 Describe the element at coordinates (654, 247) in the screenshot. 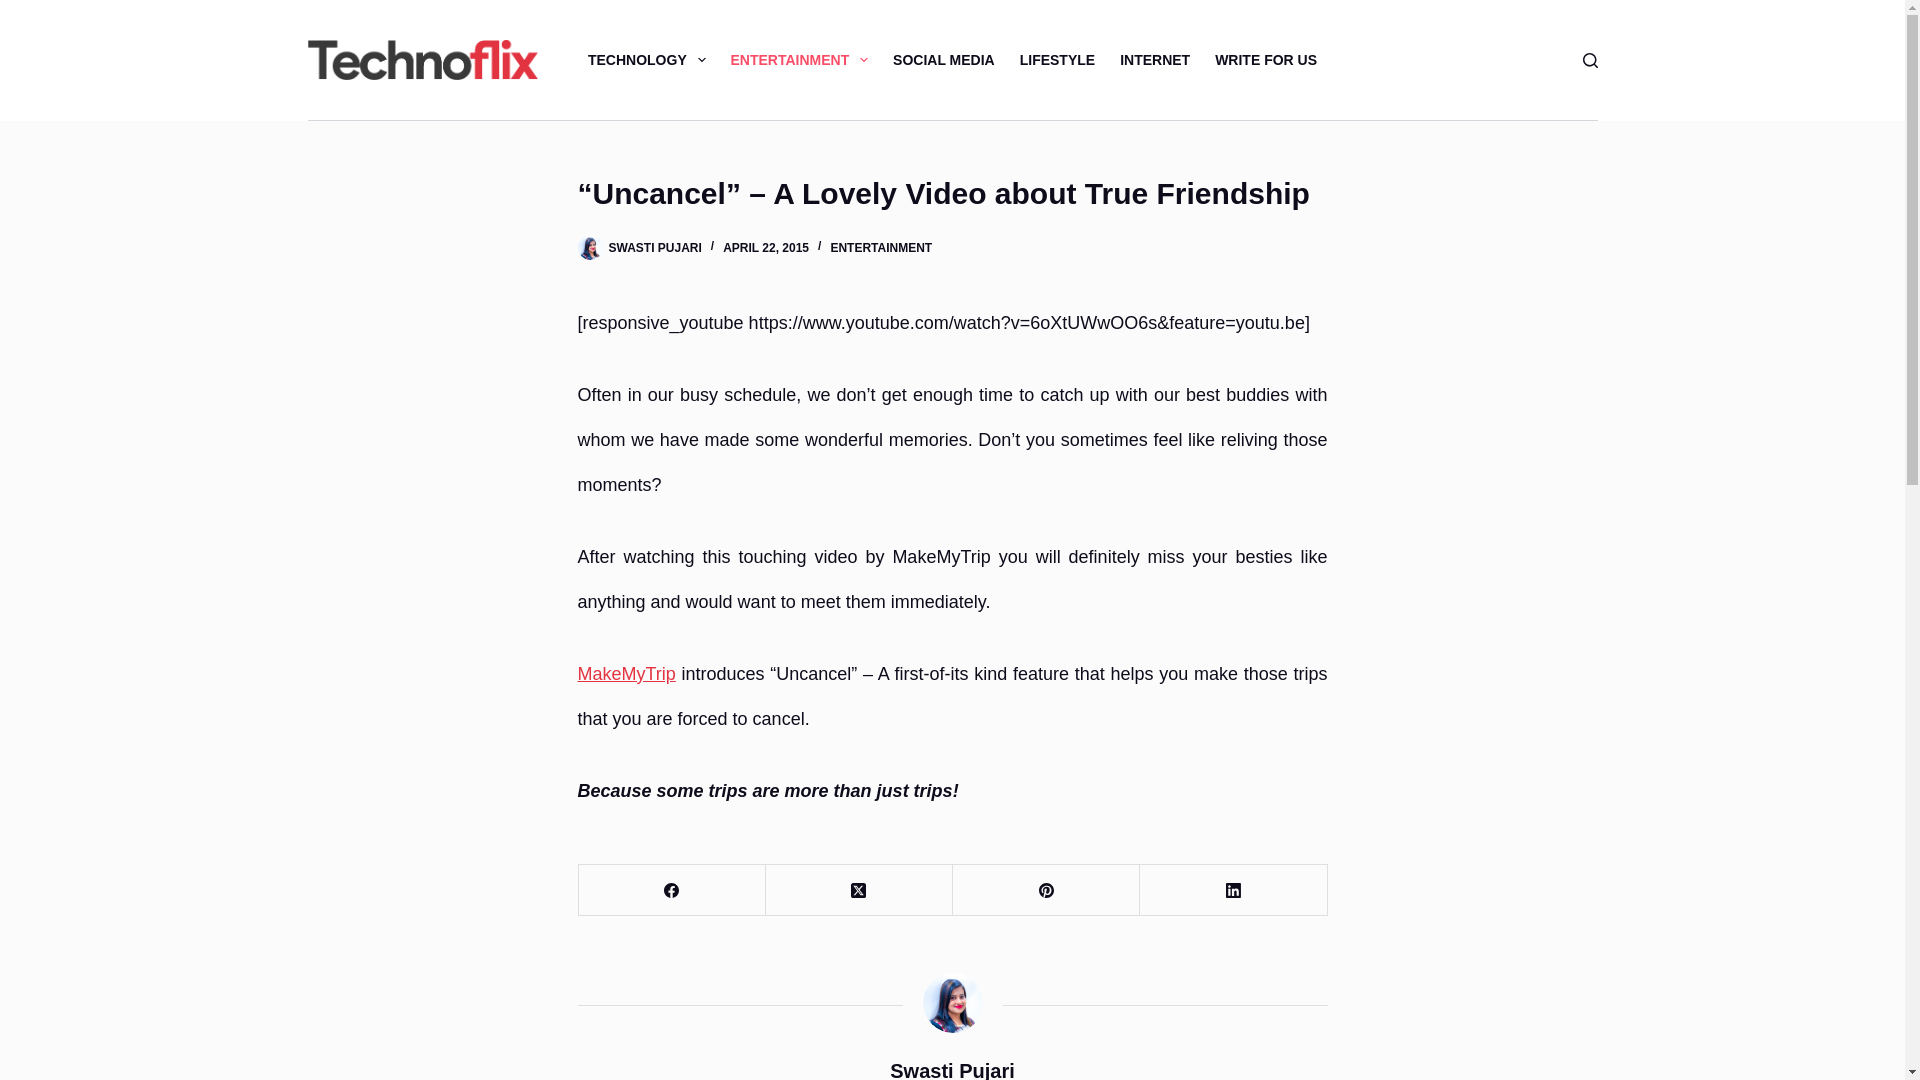

I see `SWASTI PUJARI` at that location.